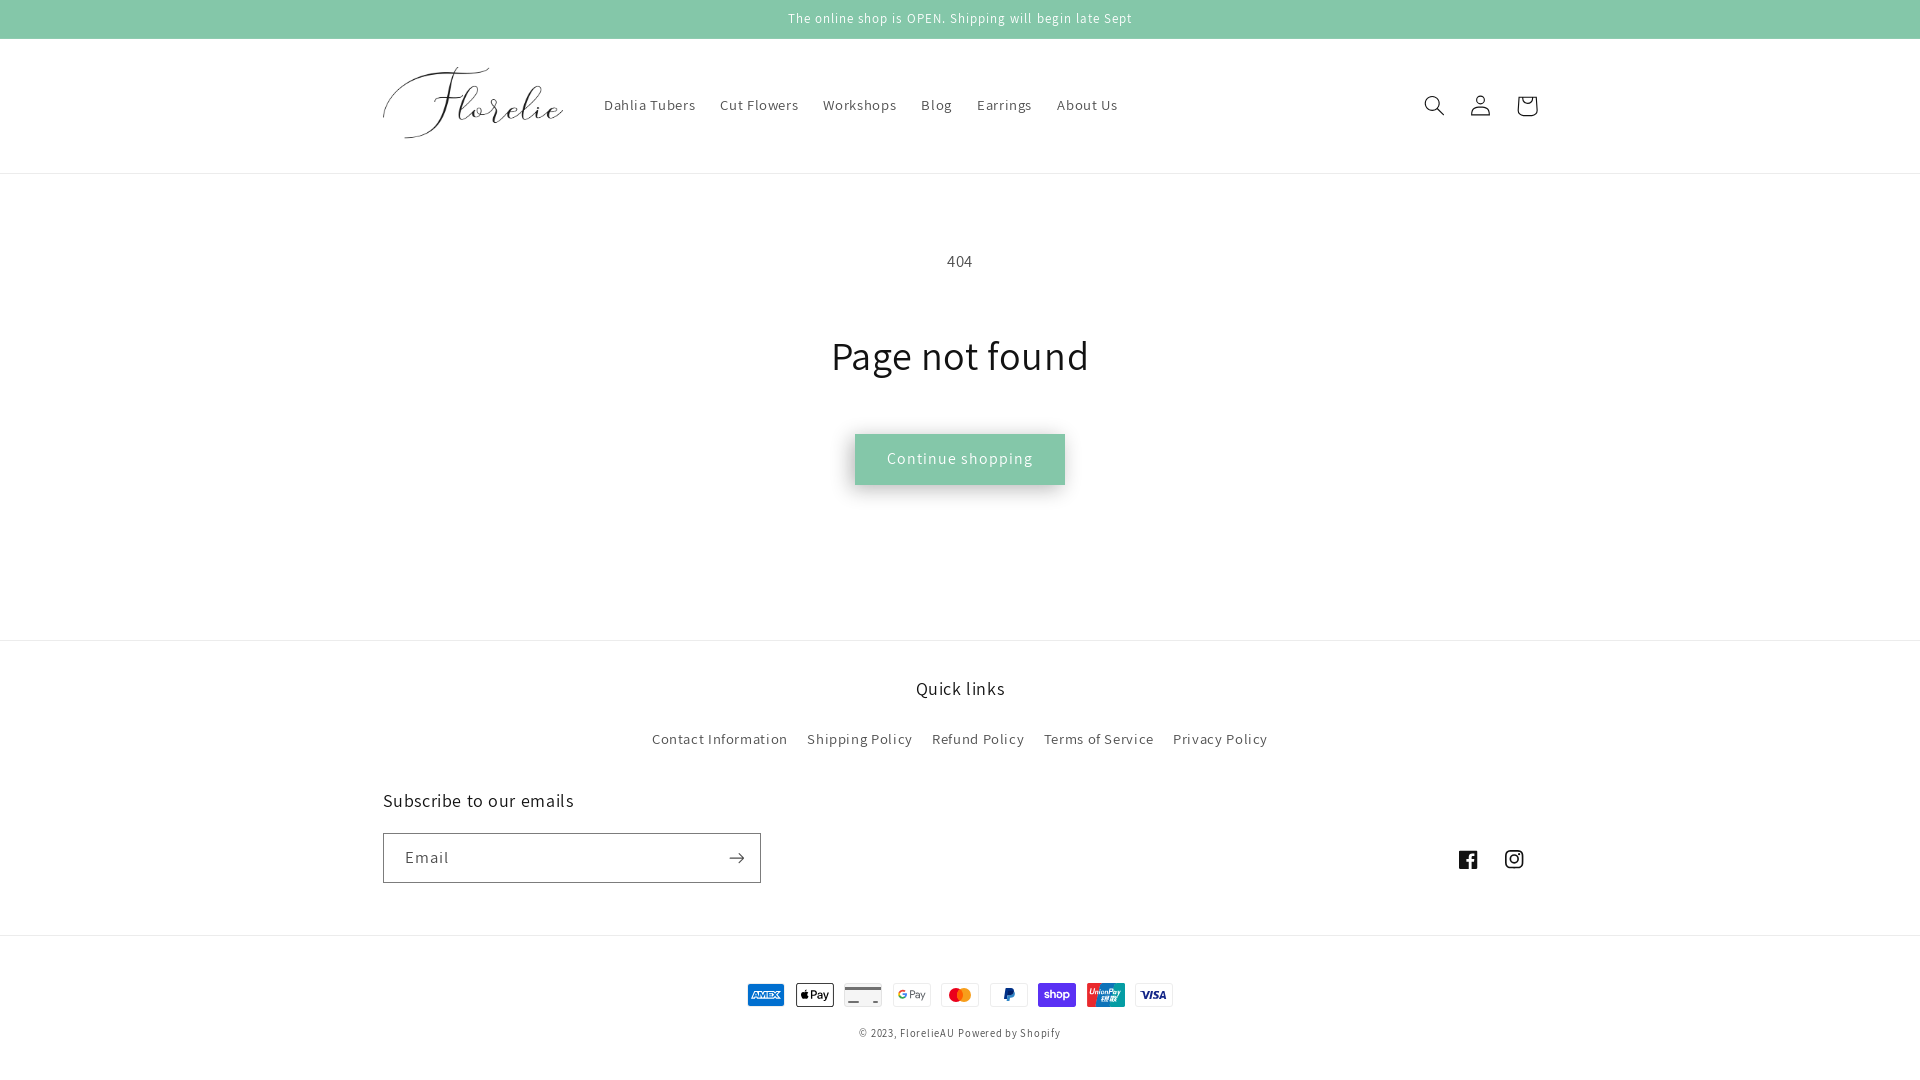 The height and width of the screenshot is (1080, 1920). Describe the element at coordinates (936, 106) in the screenshot. I see `Blog` at that location.